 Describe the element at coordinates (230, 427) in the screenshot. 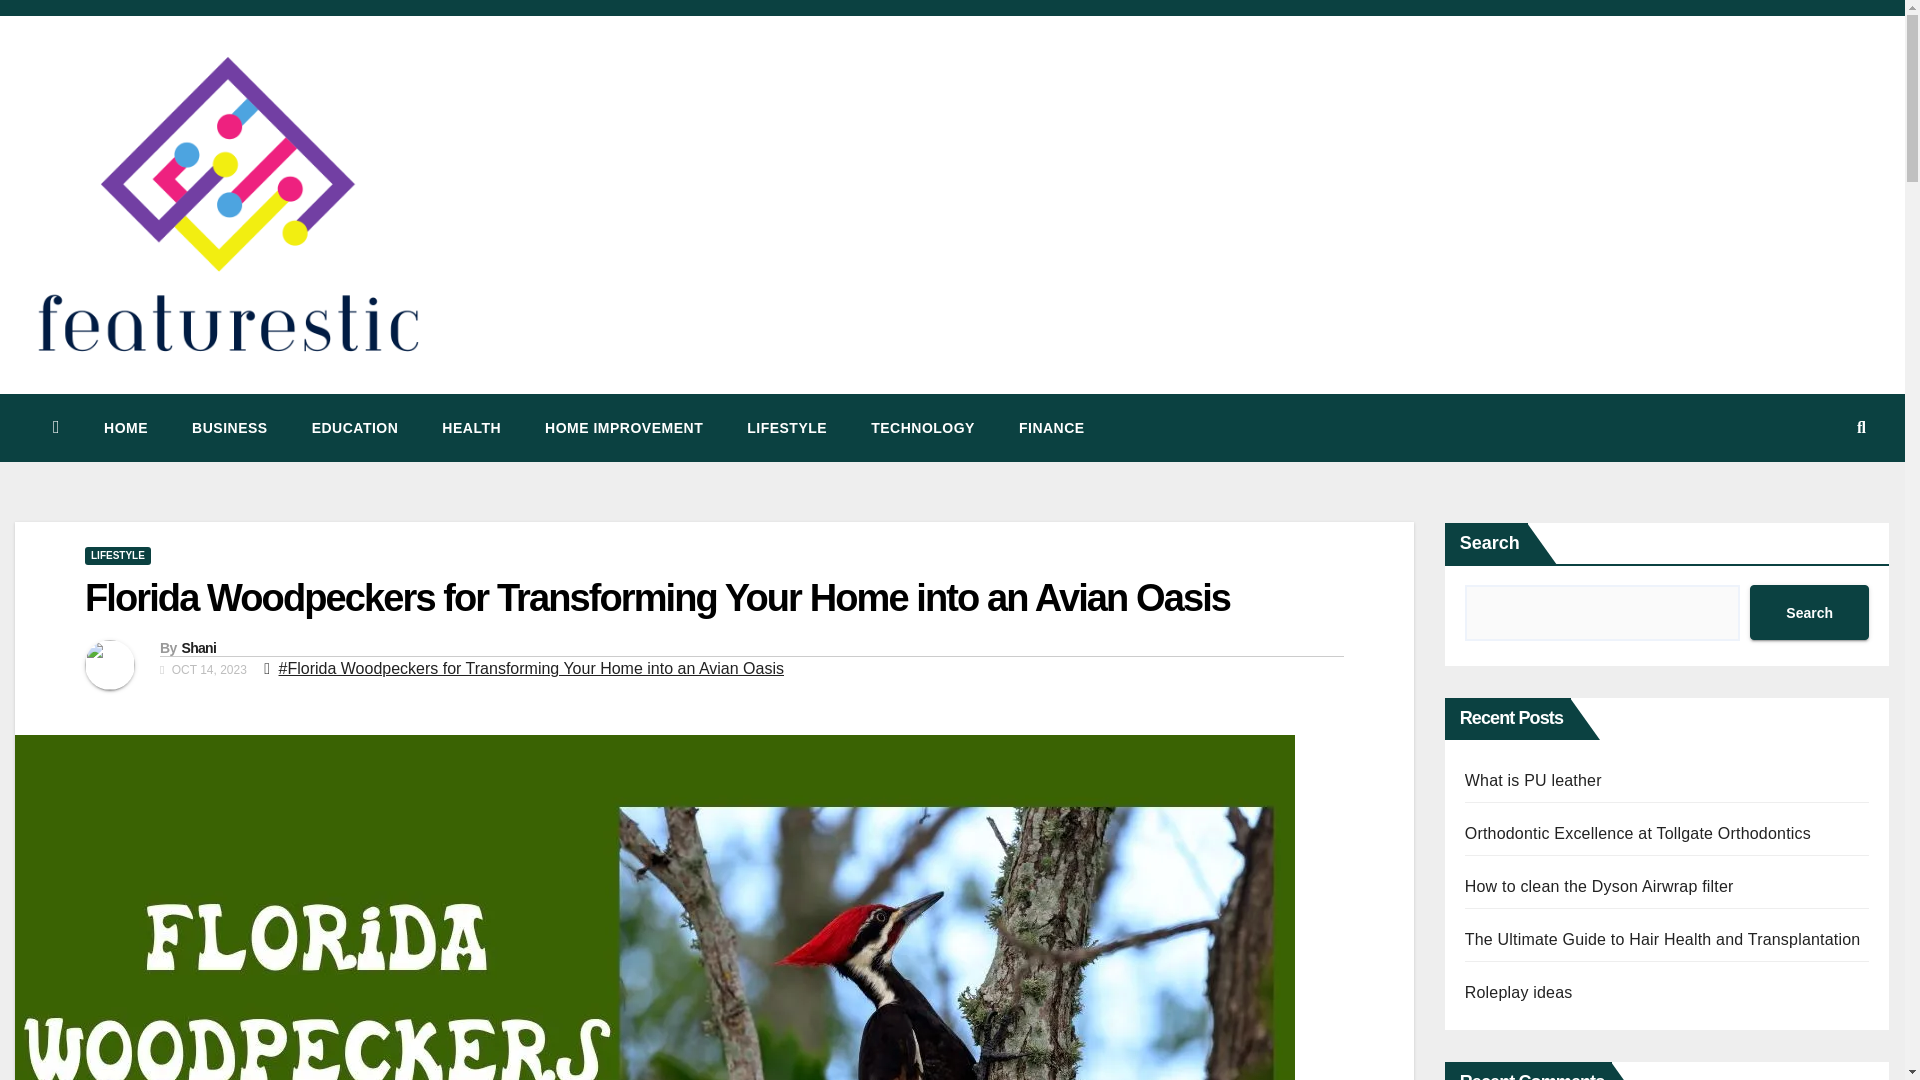

I see `BUSINESS` at that location.